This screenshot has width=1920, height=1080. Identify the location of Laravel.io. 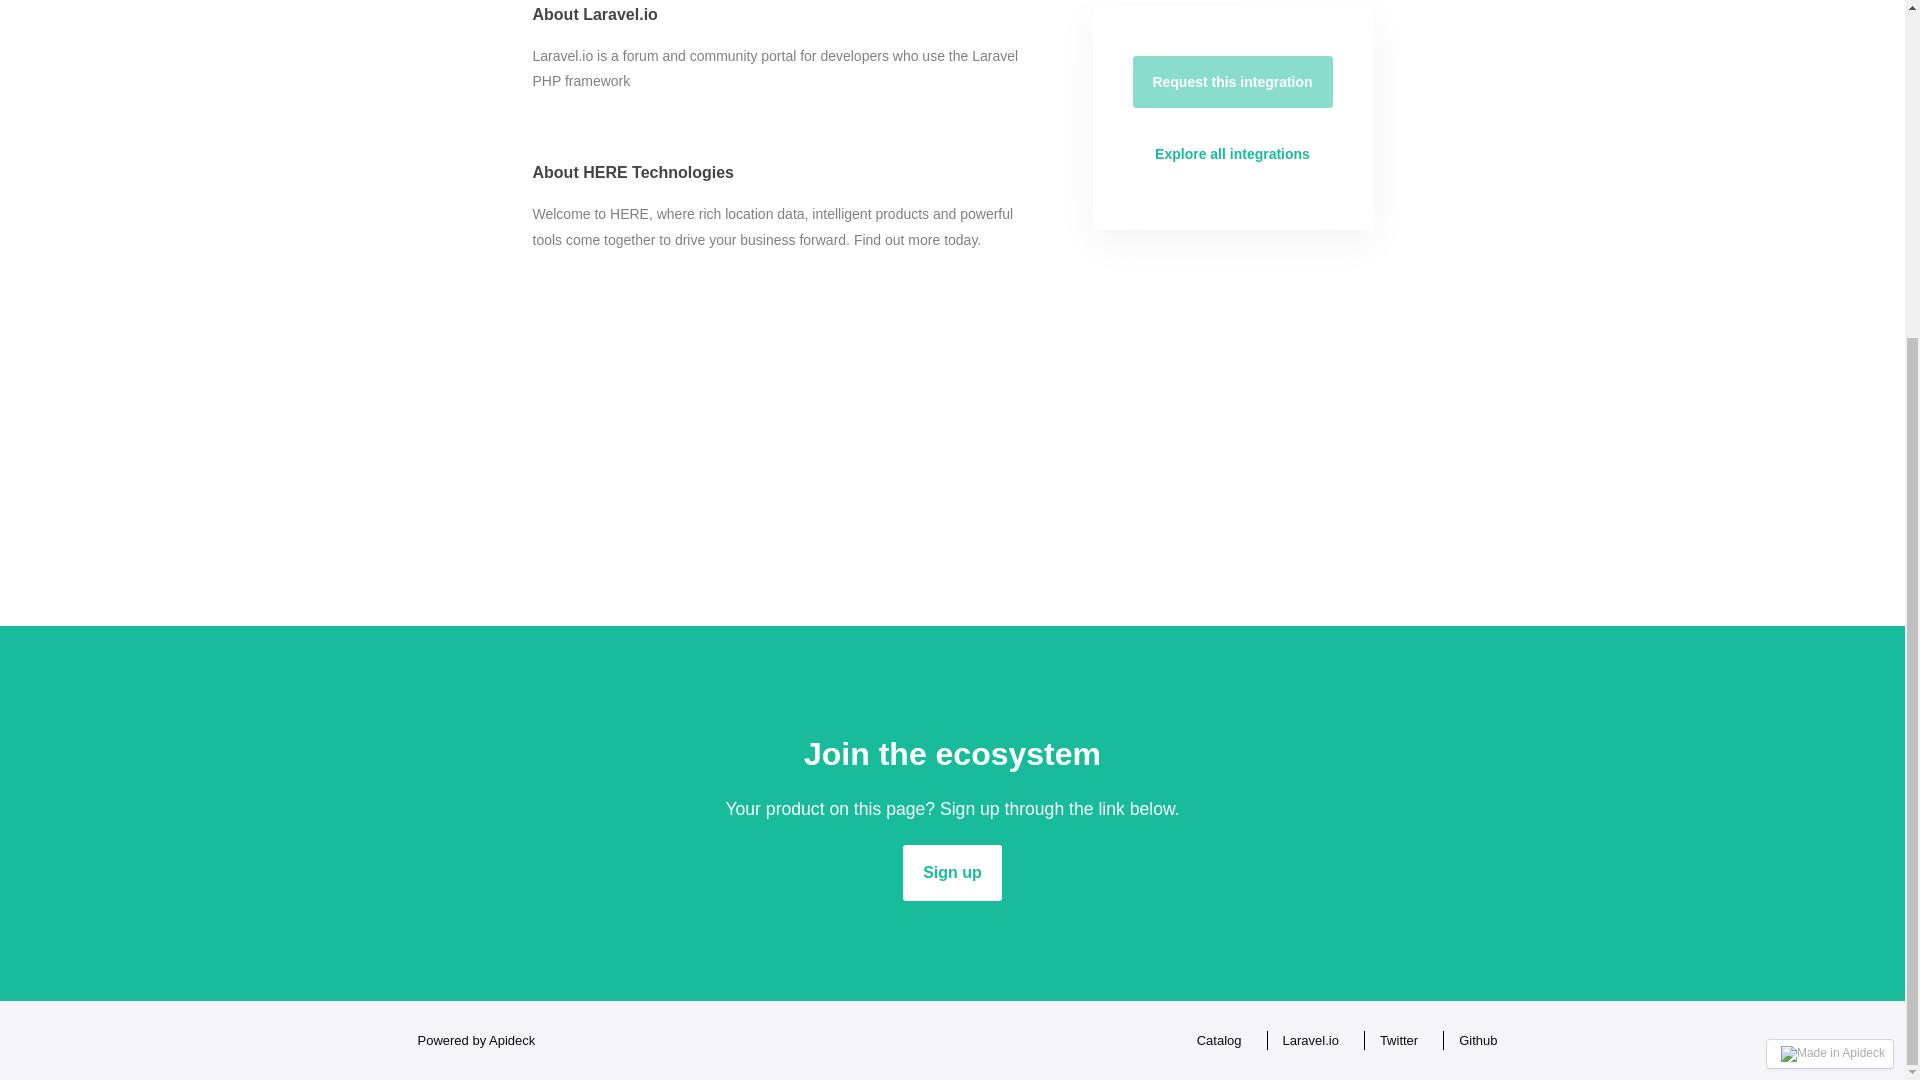
(1306, 1040).